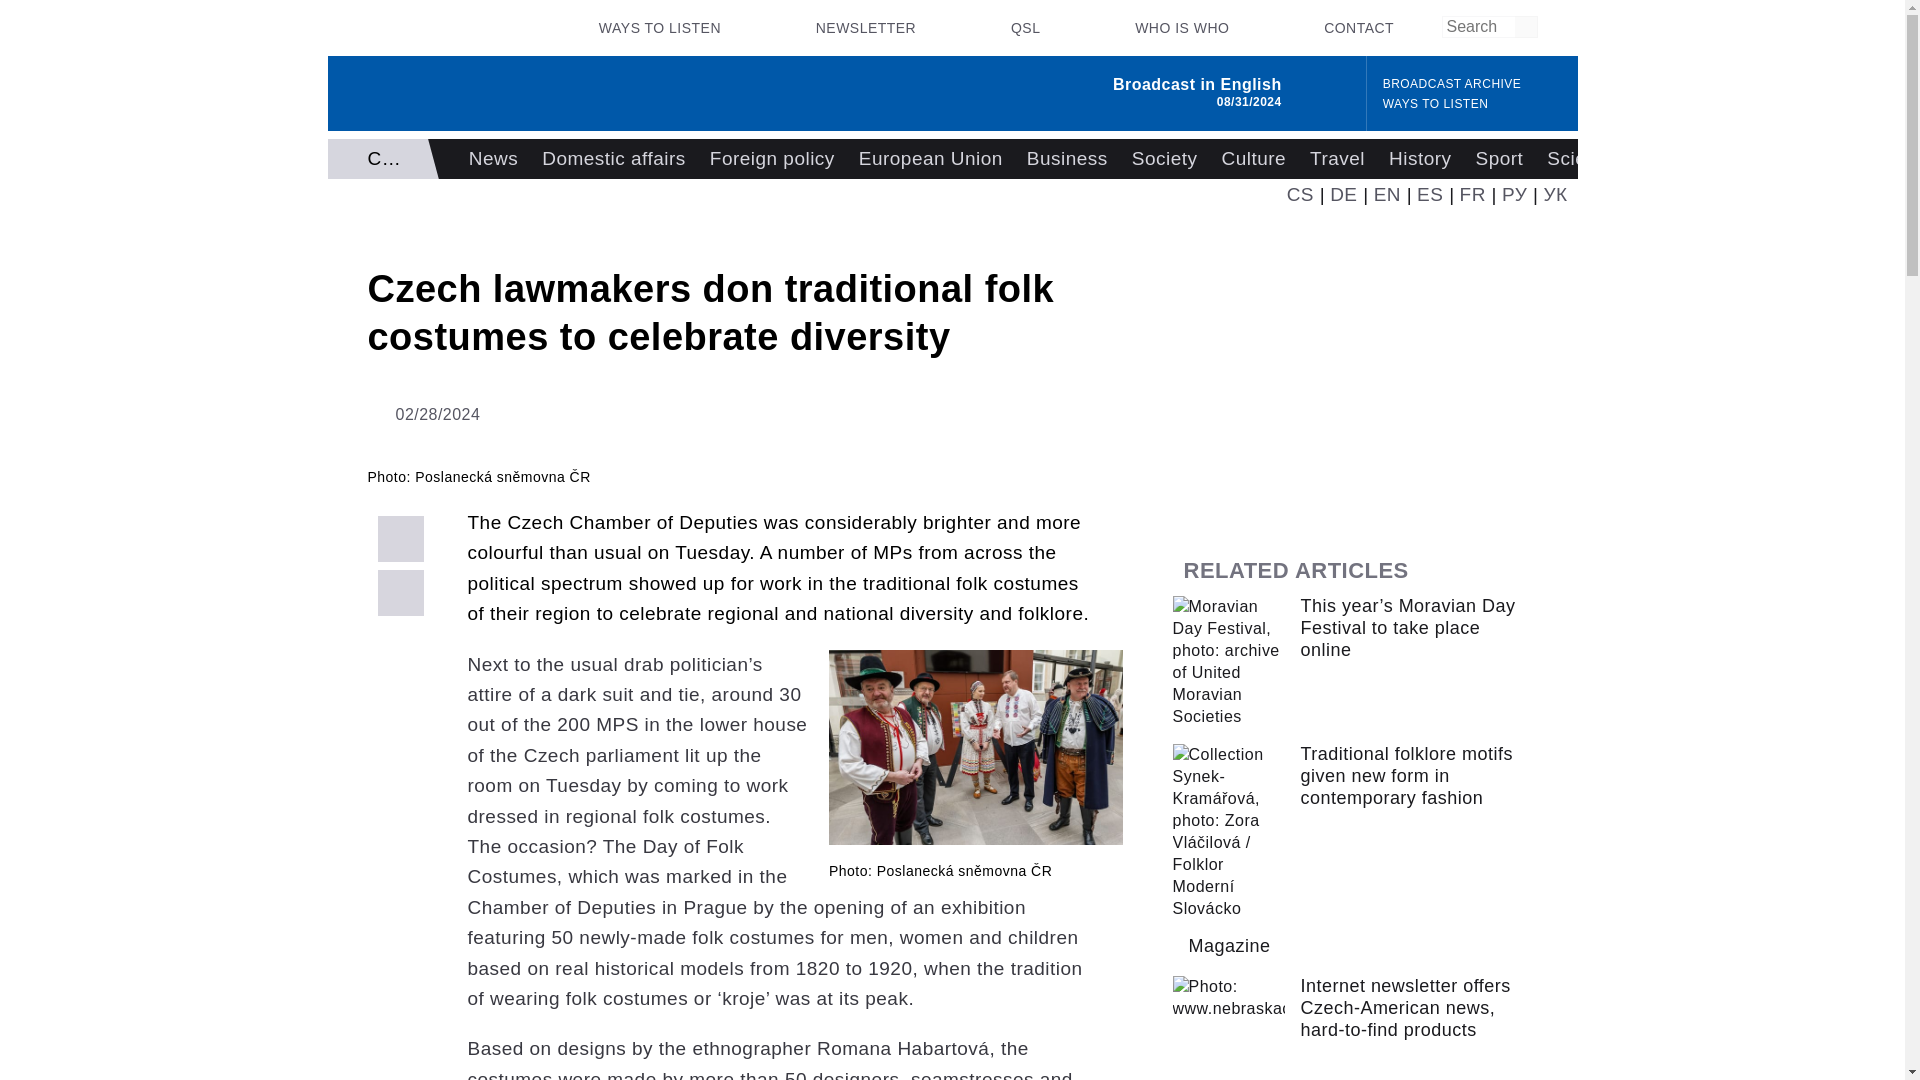 Image resolution: width=1920 pixels, height=1080 pixels. Describe the element at coordinates (1164, 159) in the screenshot. I see `Society` at that location.